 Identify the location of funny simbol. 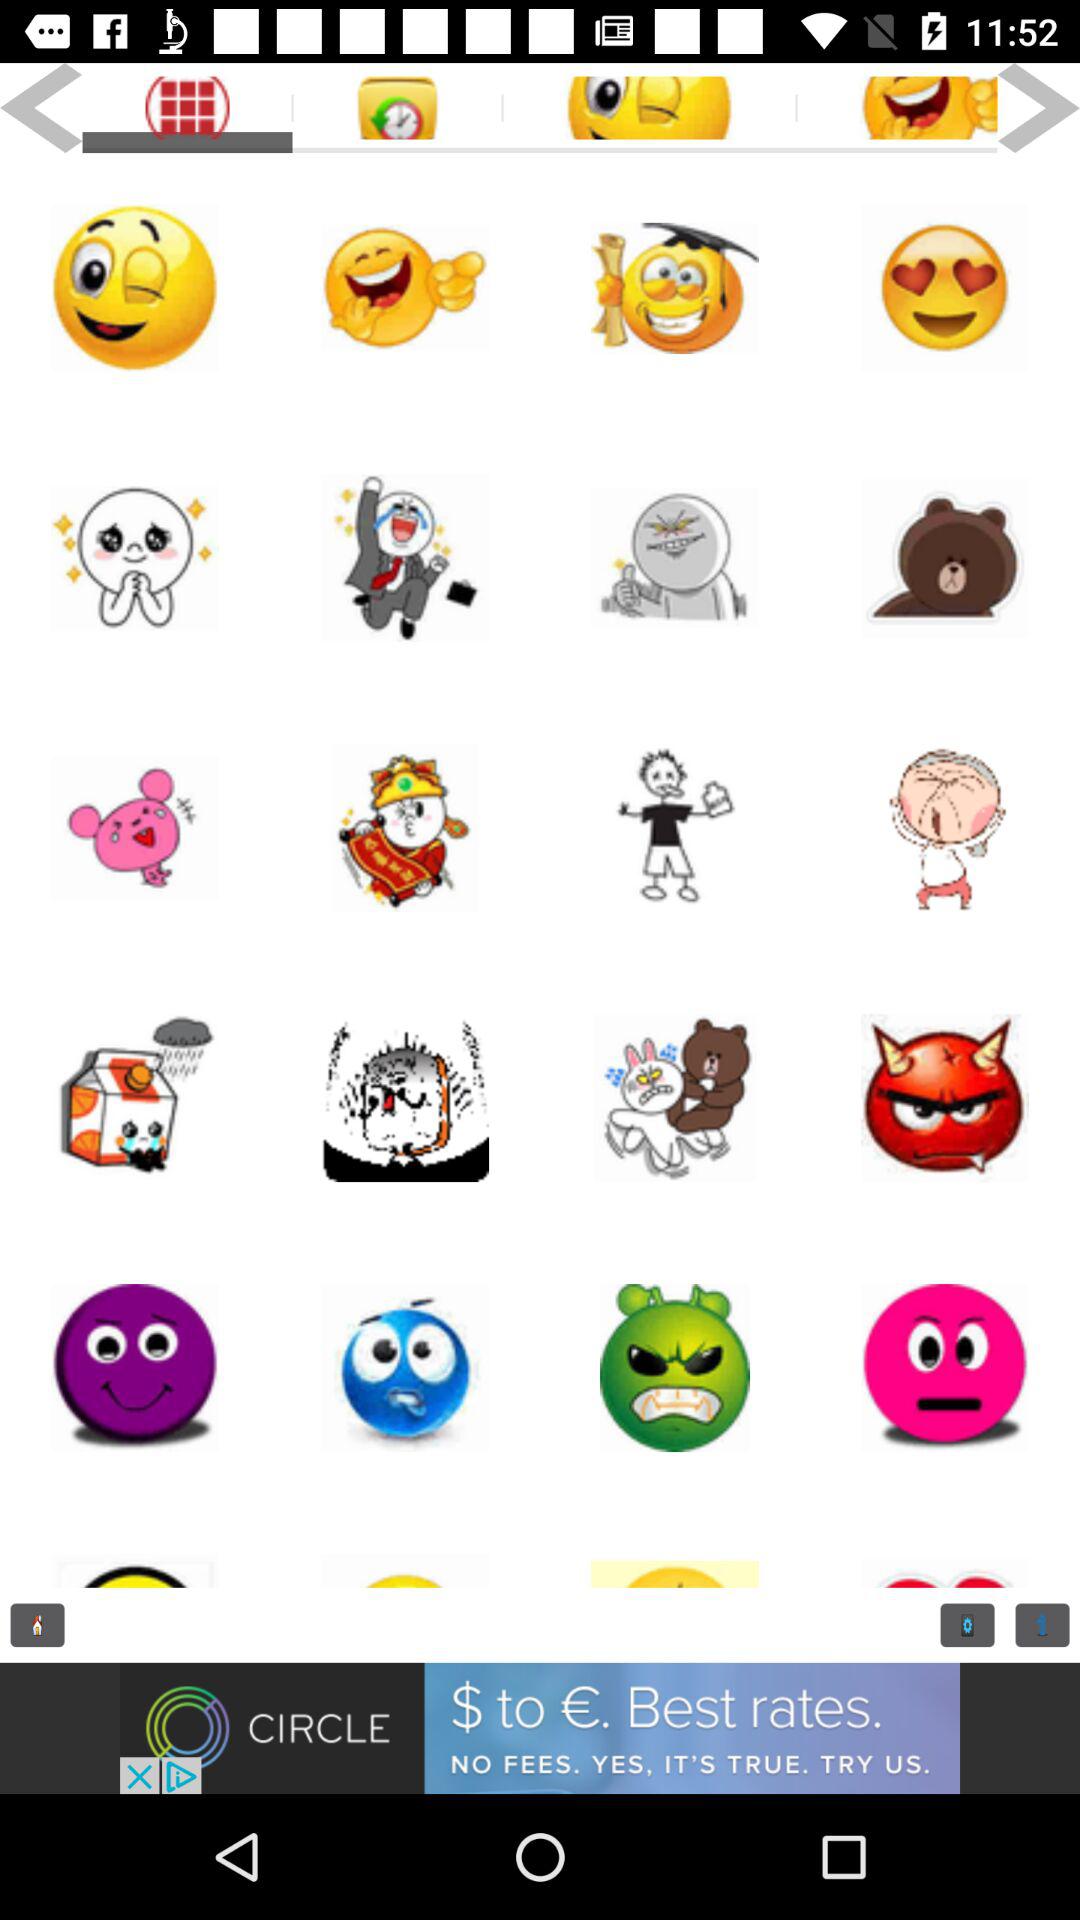
(649, 108).